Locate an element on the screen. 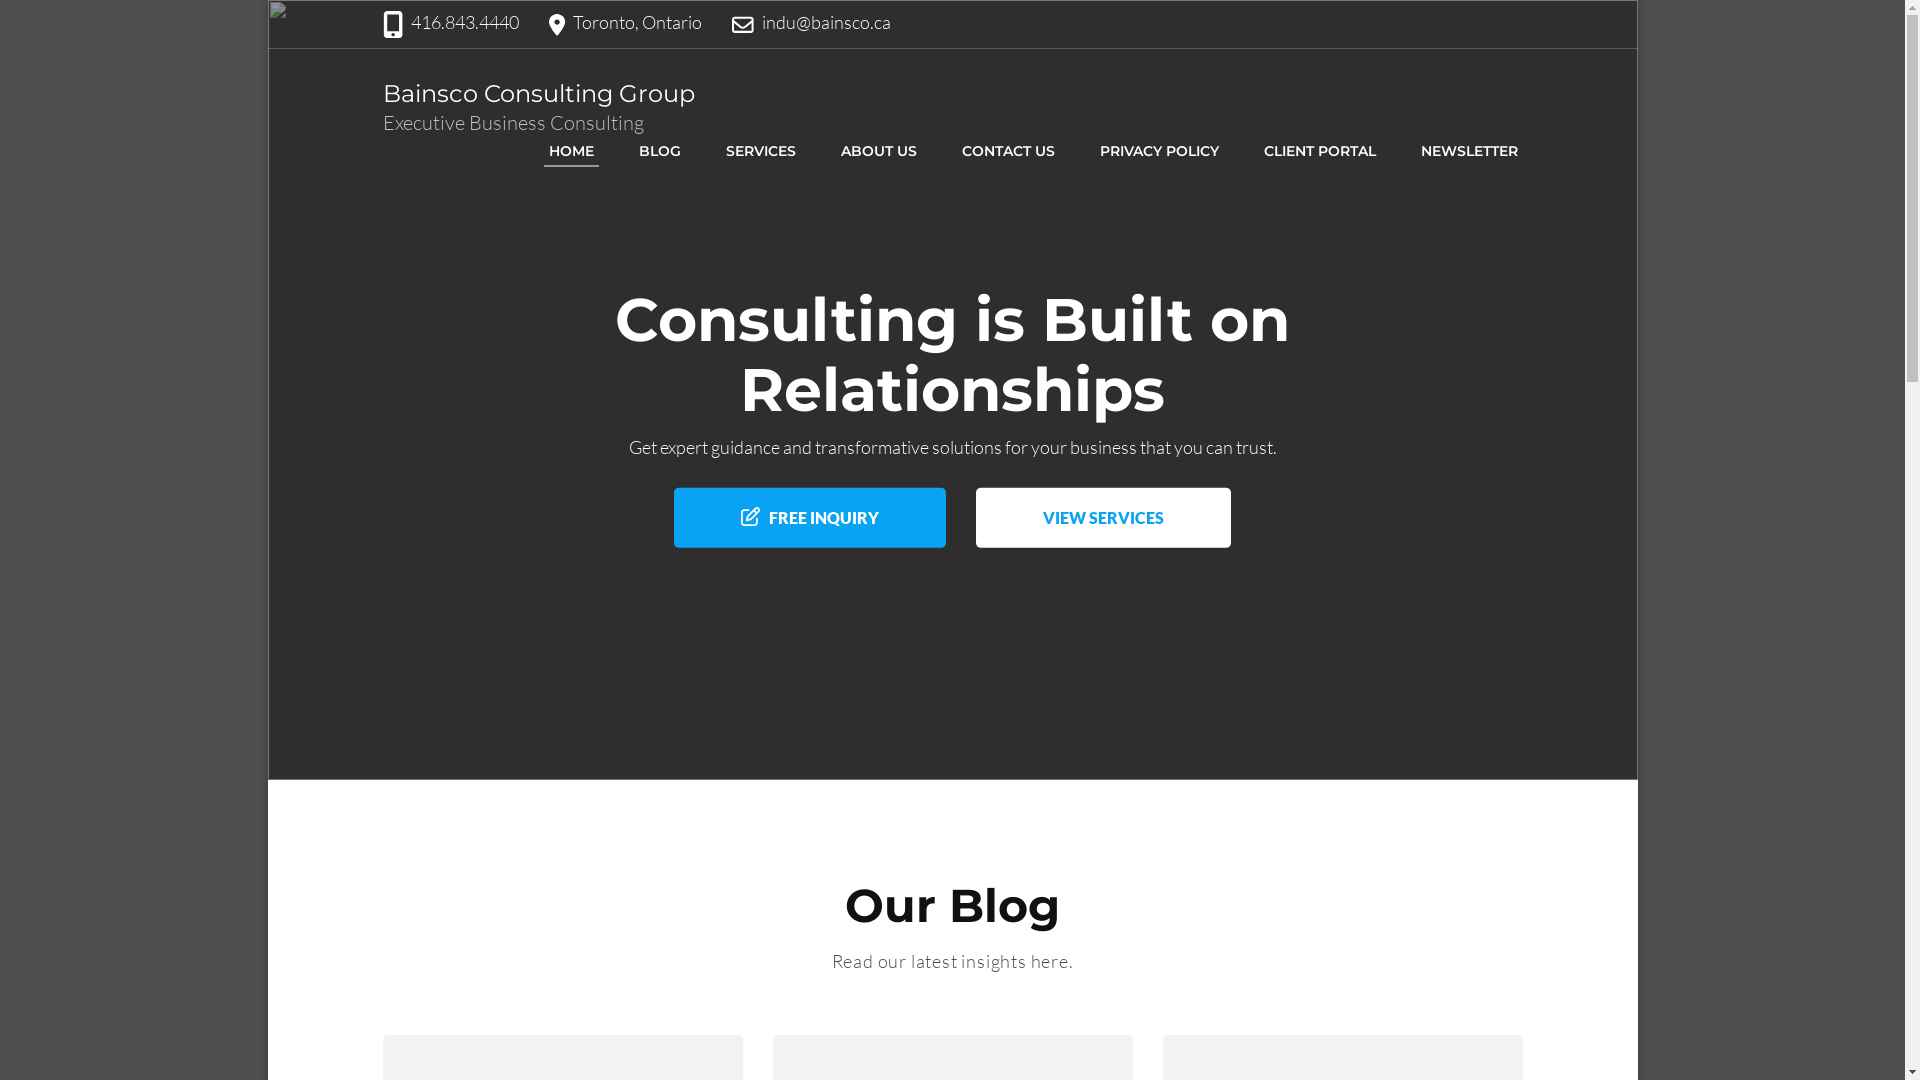 The width and height of the screenshot is (1920, 1080). 416.843.4440 is located at coordinates (465, 22).